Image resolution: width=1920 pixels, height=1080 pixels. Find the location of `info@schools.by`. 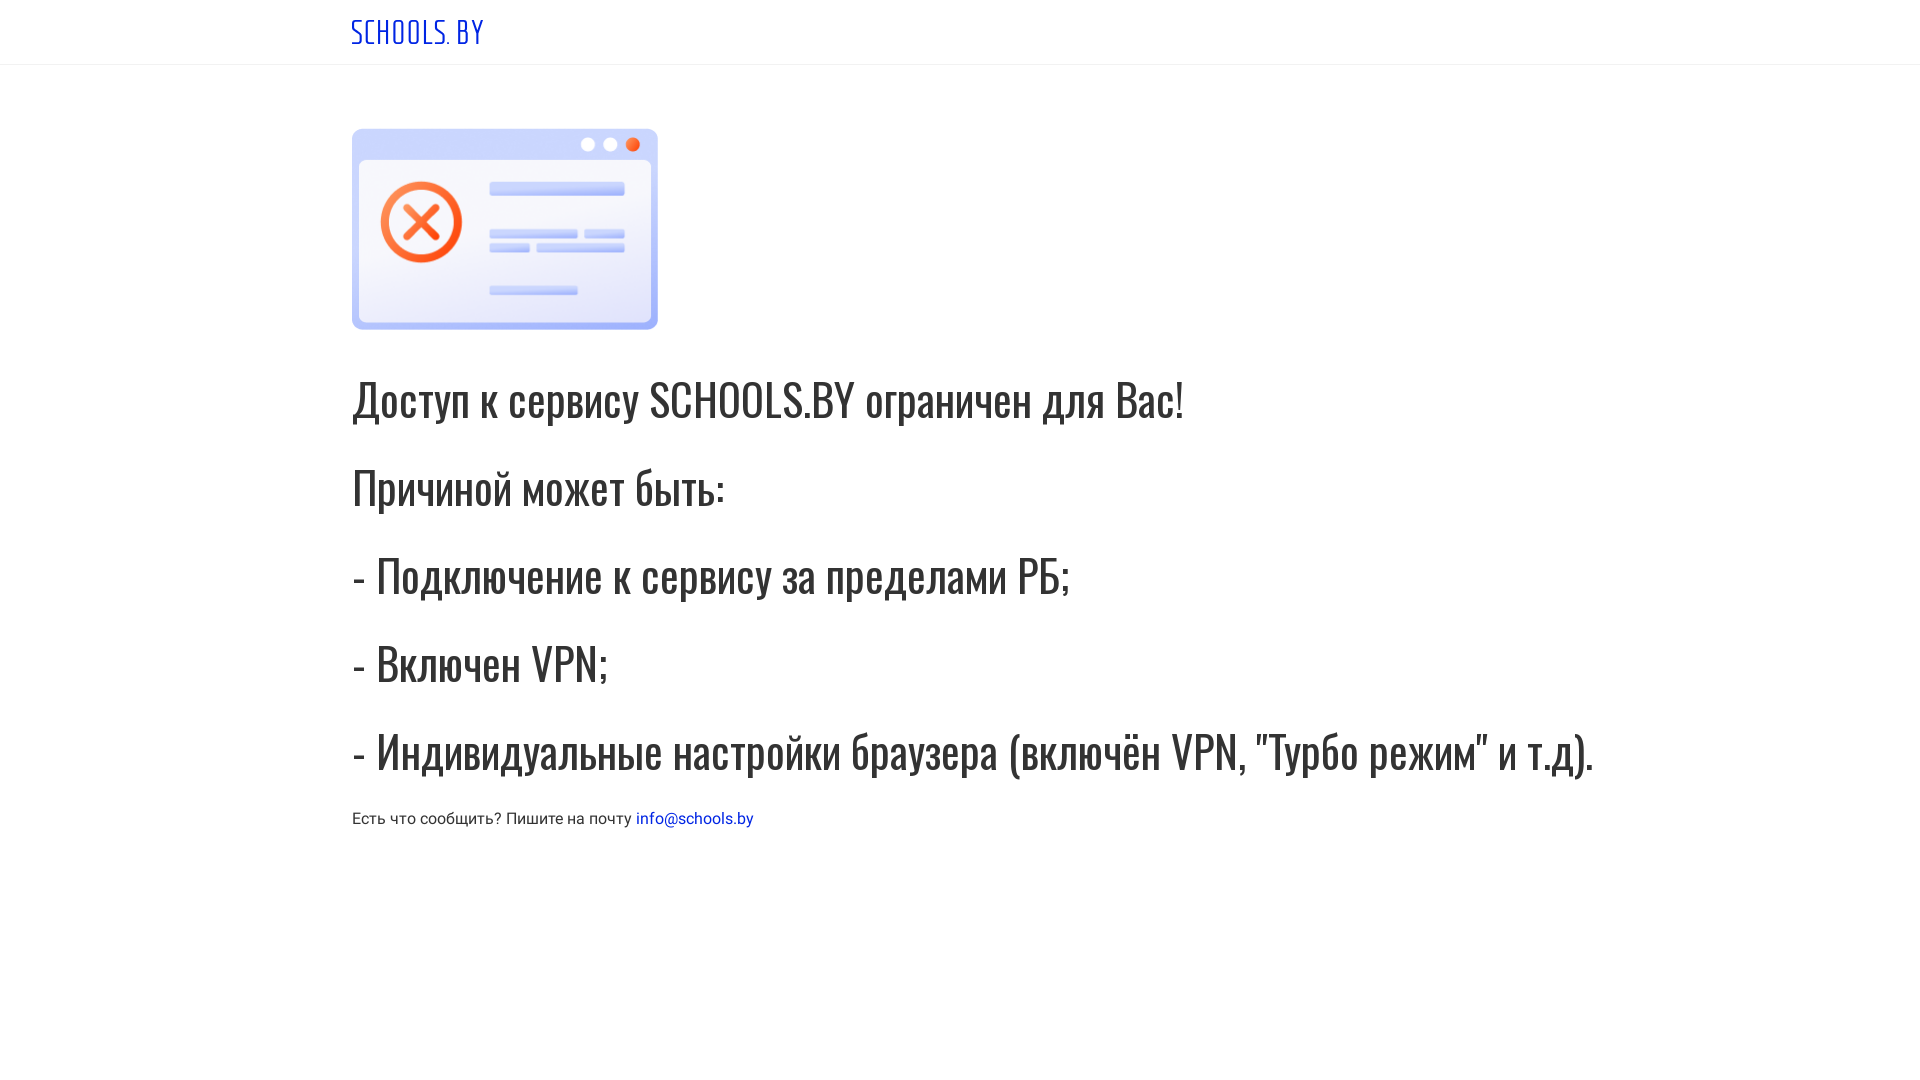

info@schools.by is located at coordinates (695, 818).